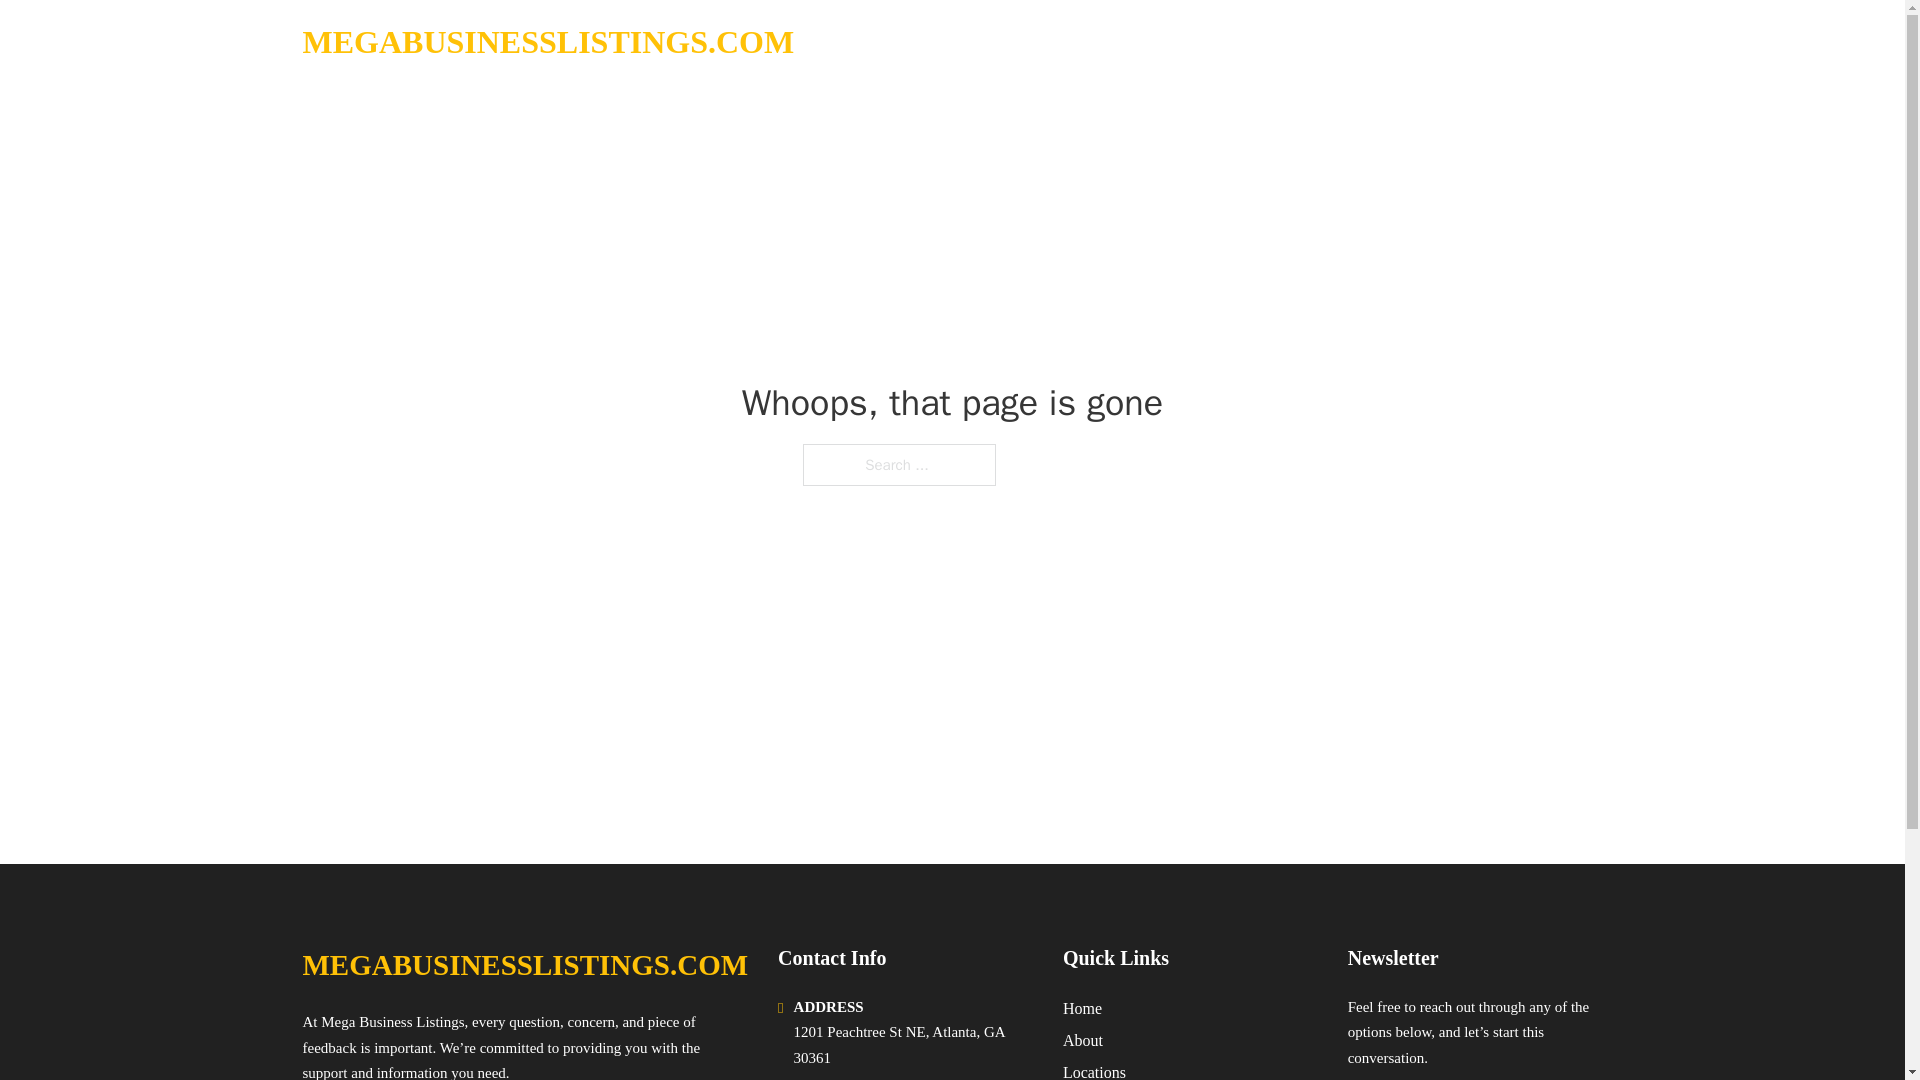 This screenshot has width=1920, height=1080. What do you see at coordinates (1449, 42) in the screenshot?
I see `LOCATIONS` at bounding box center [1449, 42].